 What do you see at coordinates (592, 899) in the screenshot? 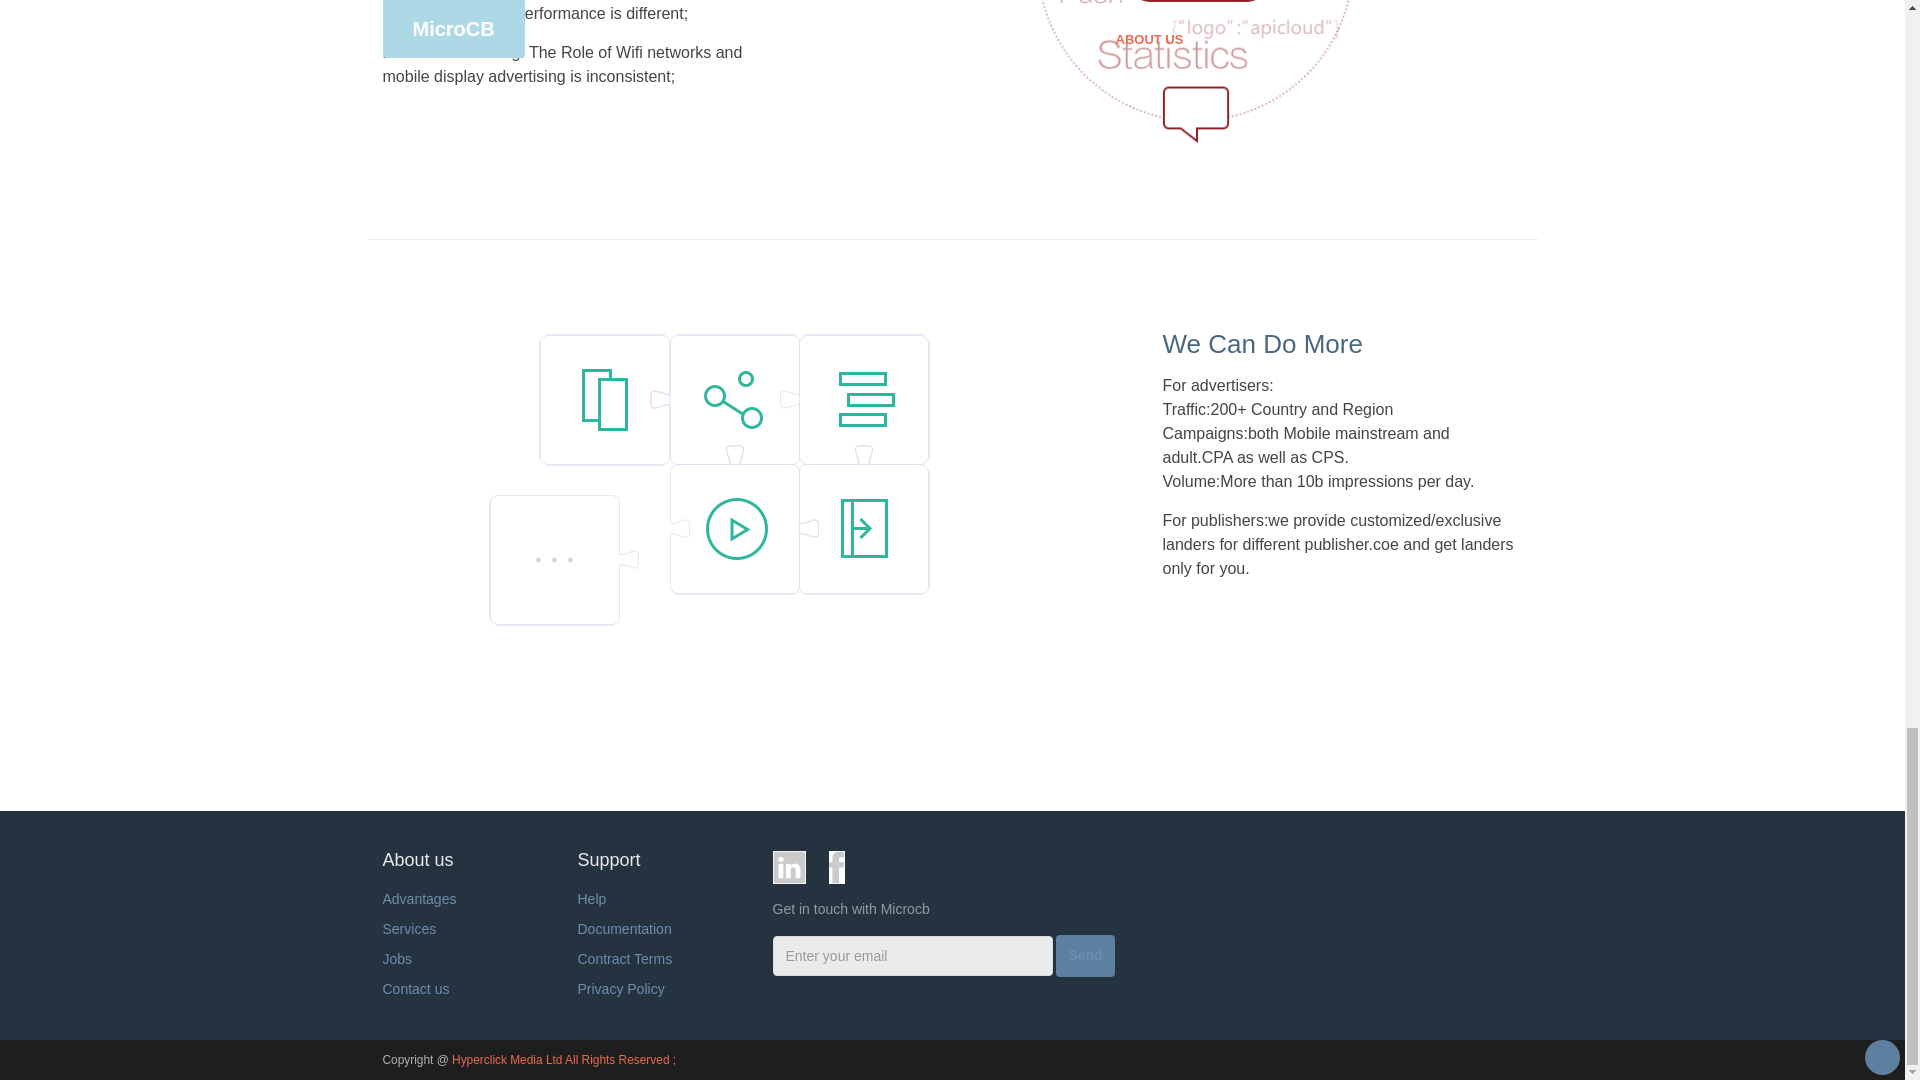
I see `Help` at bounding box center [592, 899].